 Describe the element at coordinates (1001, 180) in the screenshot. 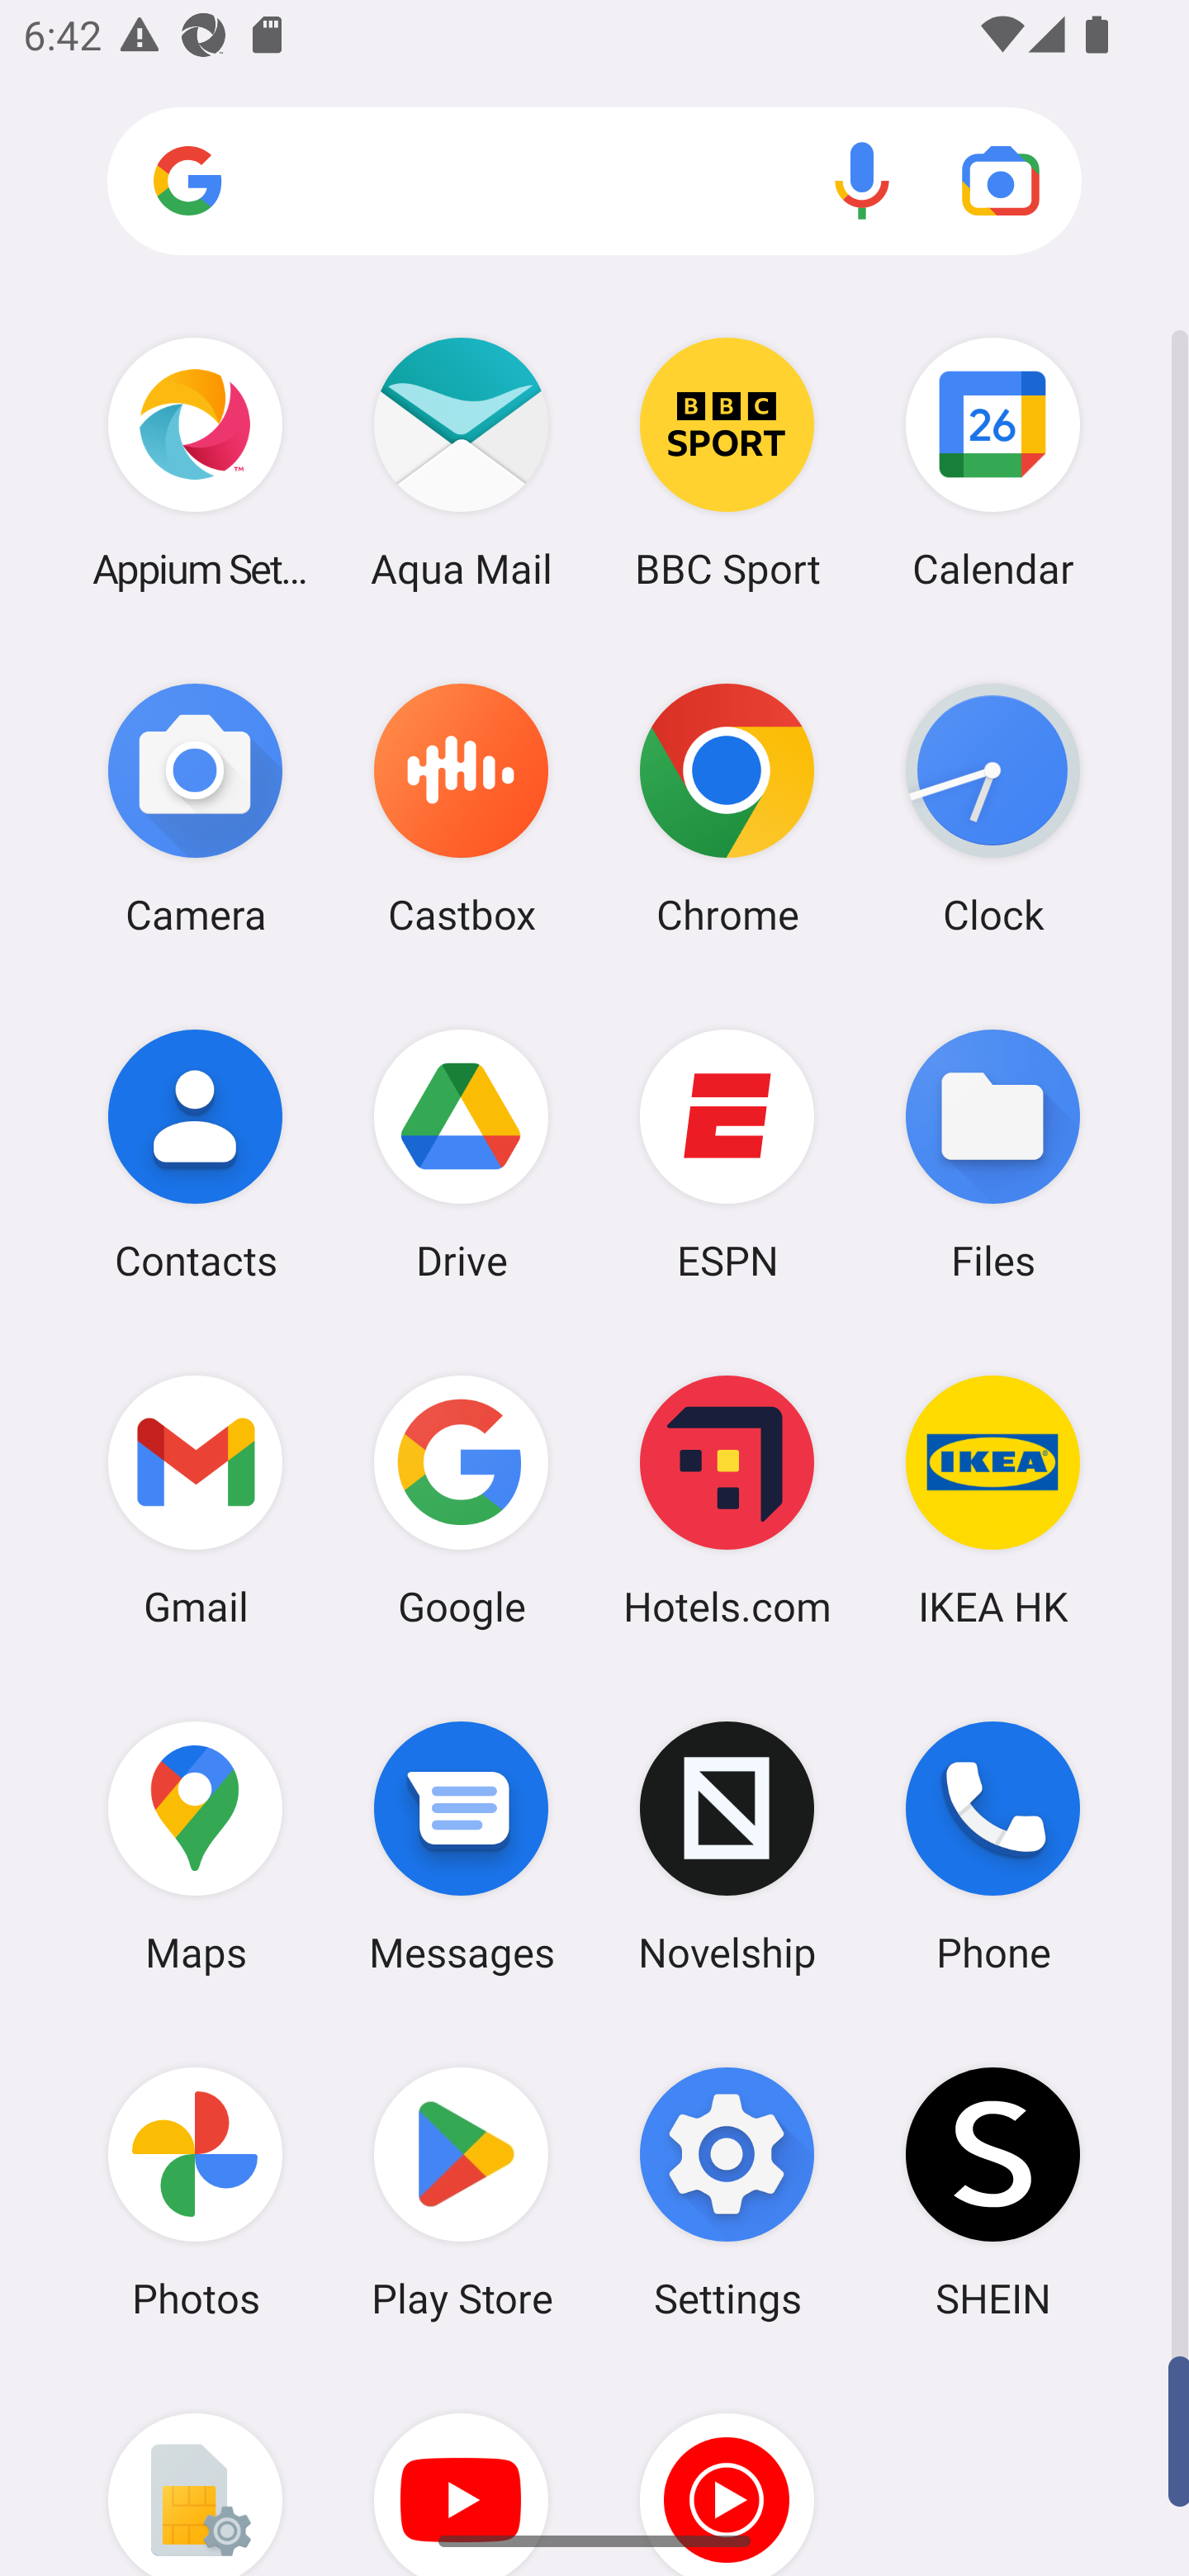

I see `Google Lens` at that location.